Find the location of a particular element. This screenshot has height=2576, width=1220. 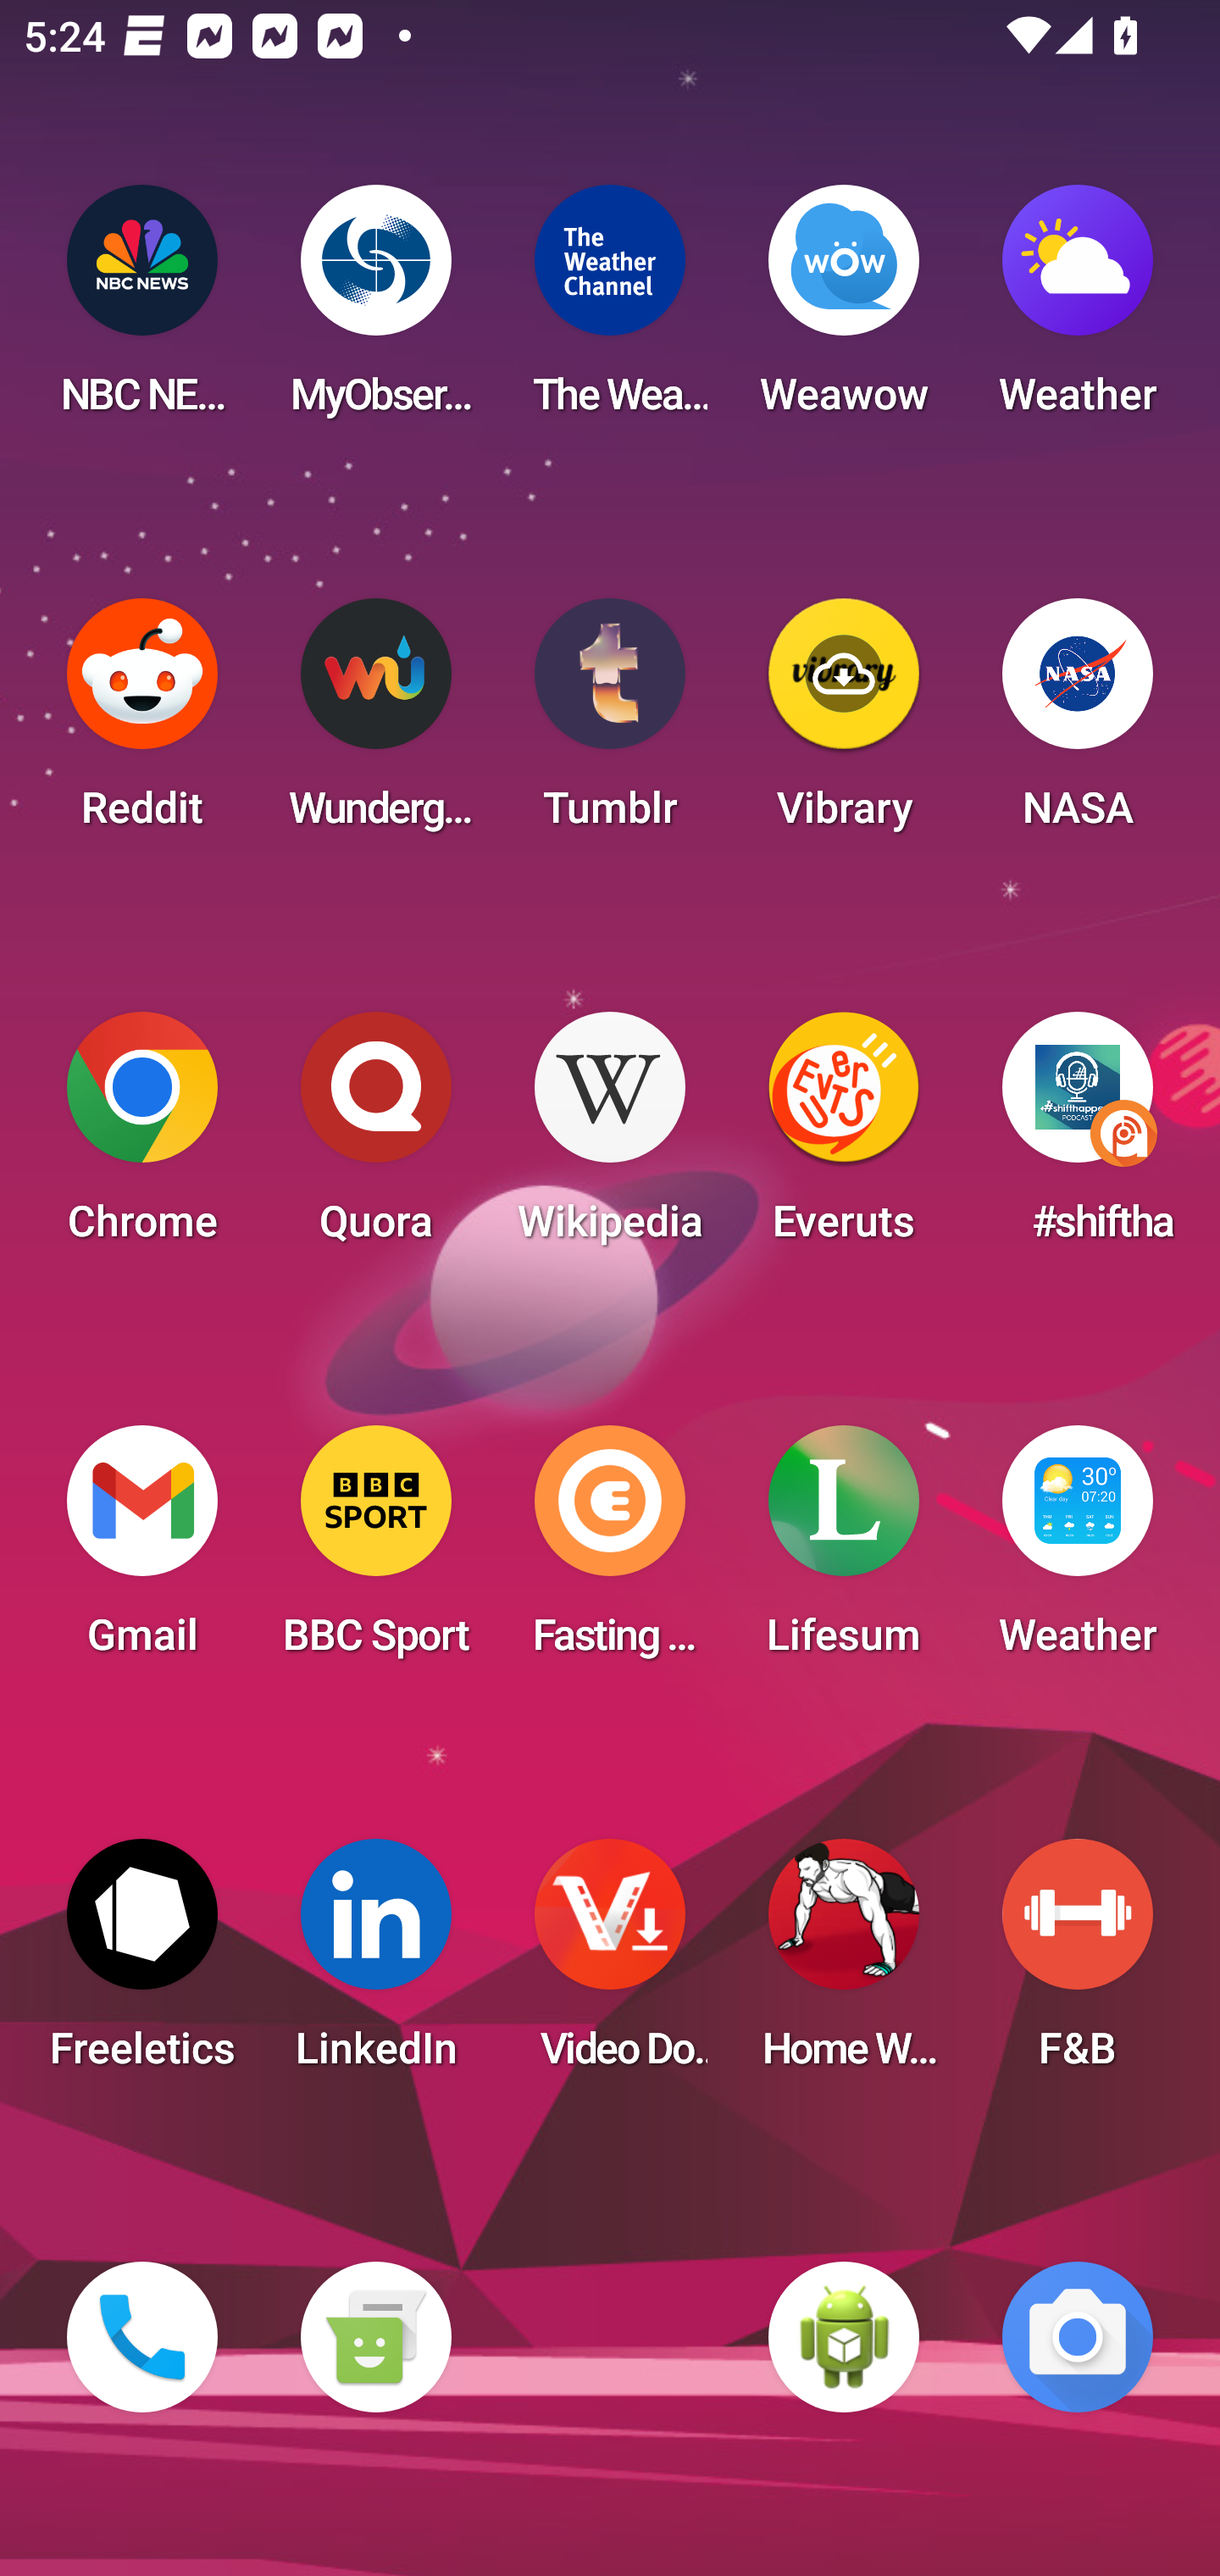

Lifesum is located at coordinates (844, 1551).